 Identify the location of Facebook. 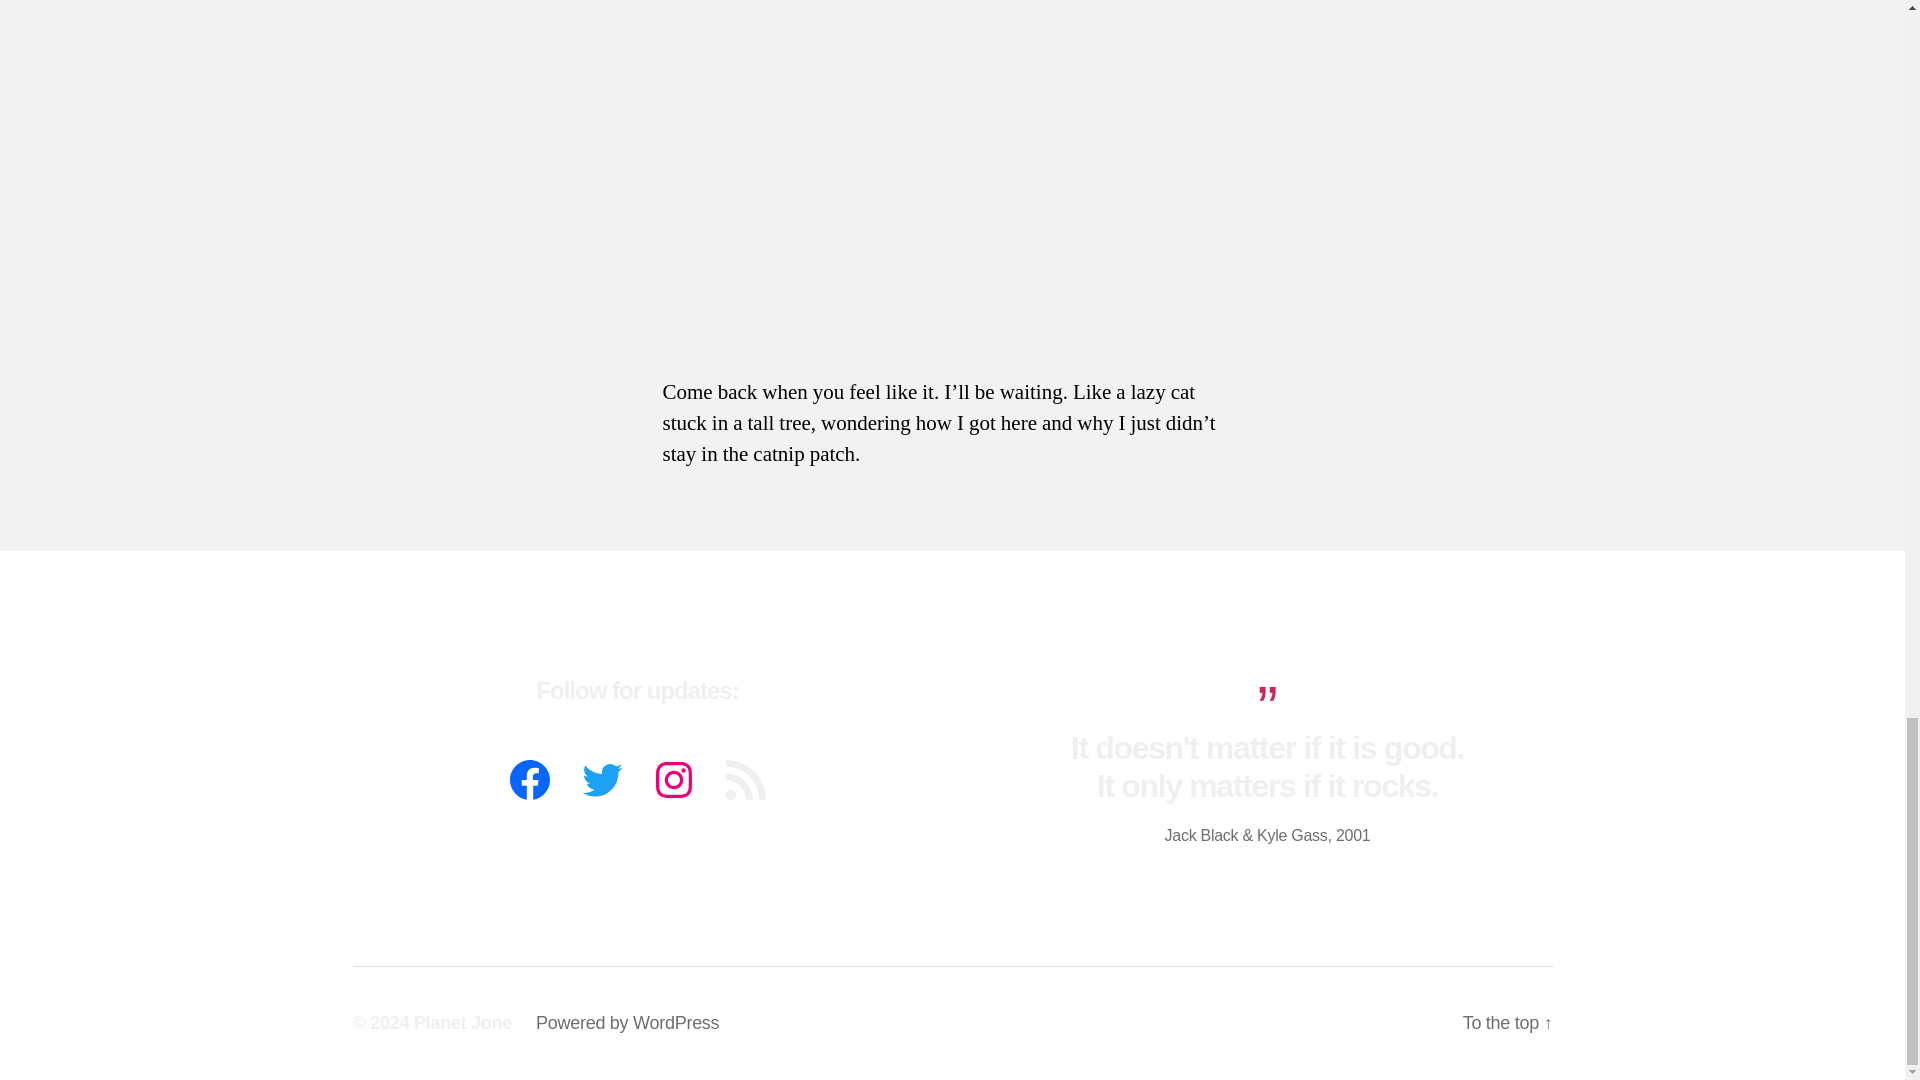
(530, 780).